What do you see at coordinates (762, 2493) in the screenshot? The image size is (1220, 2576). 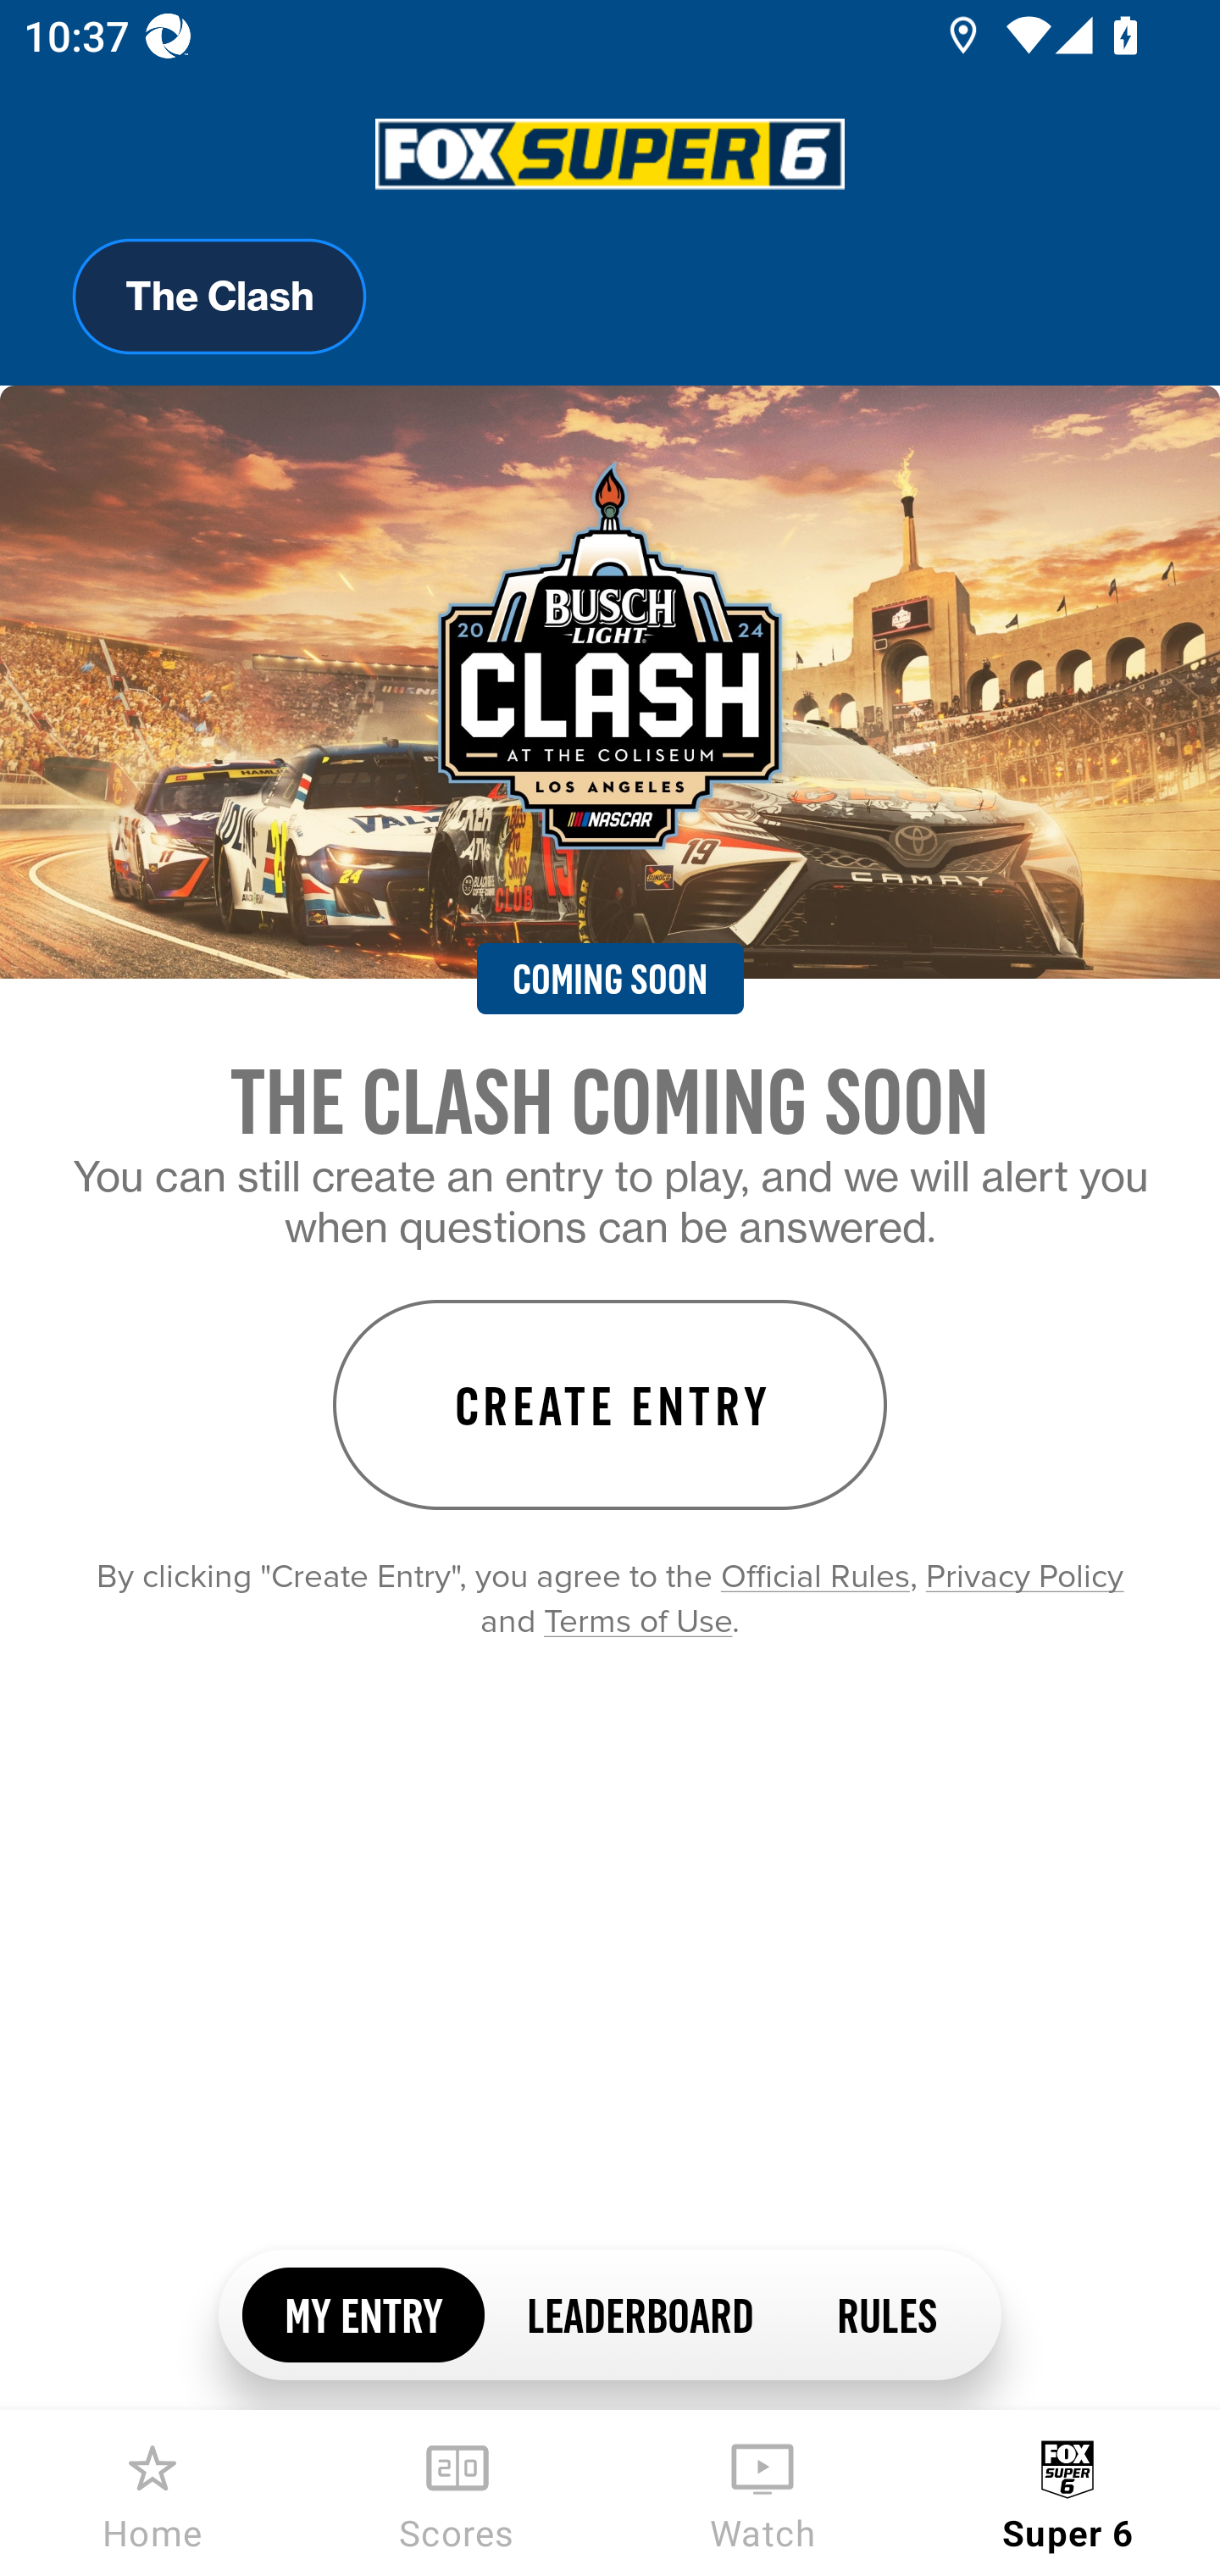 I see `Watch` at bounding box center [762, 2493].